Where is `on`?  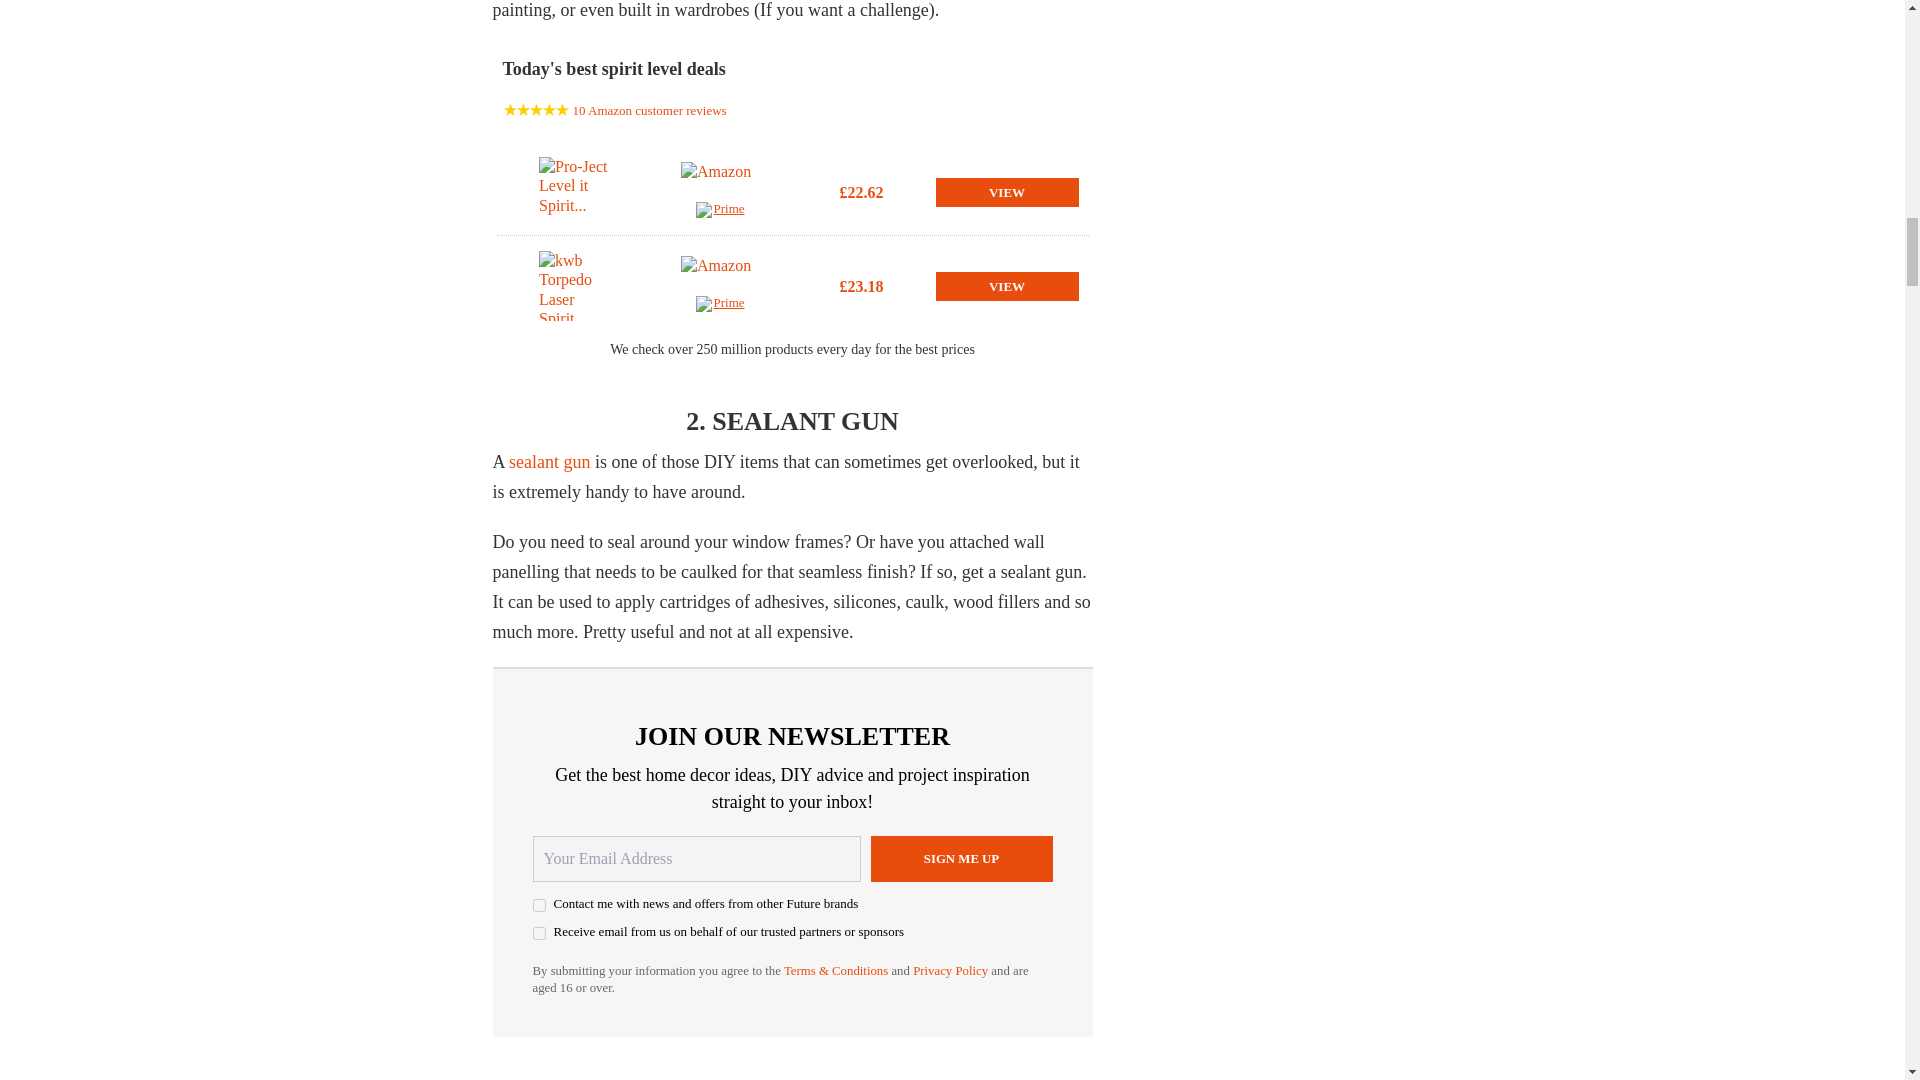
on is located at coordinates (538, 932).